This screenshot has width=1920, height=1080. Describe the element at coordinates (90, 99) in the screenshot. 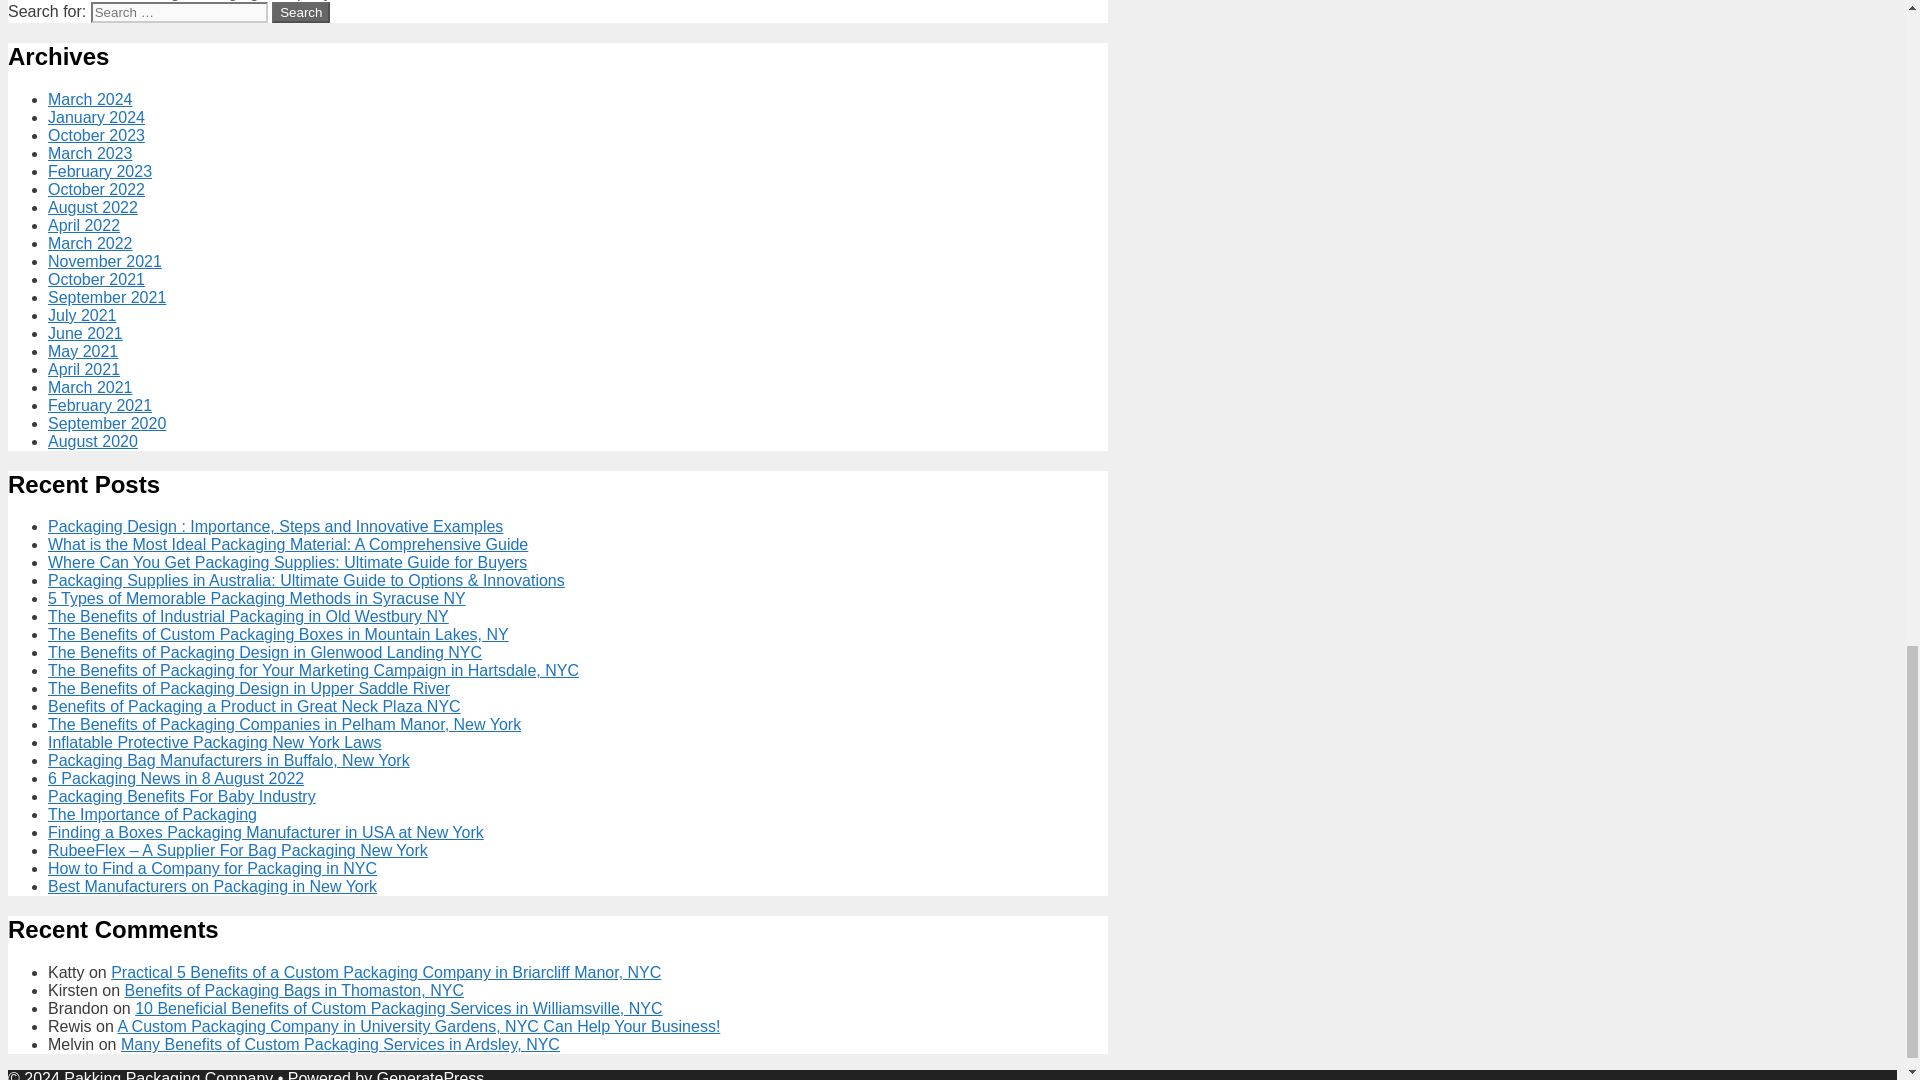

I see `March 2024` at that location.